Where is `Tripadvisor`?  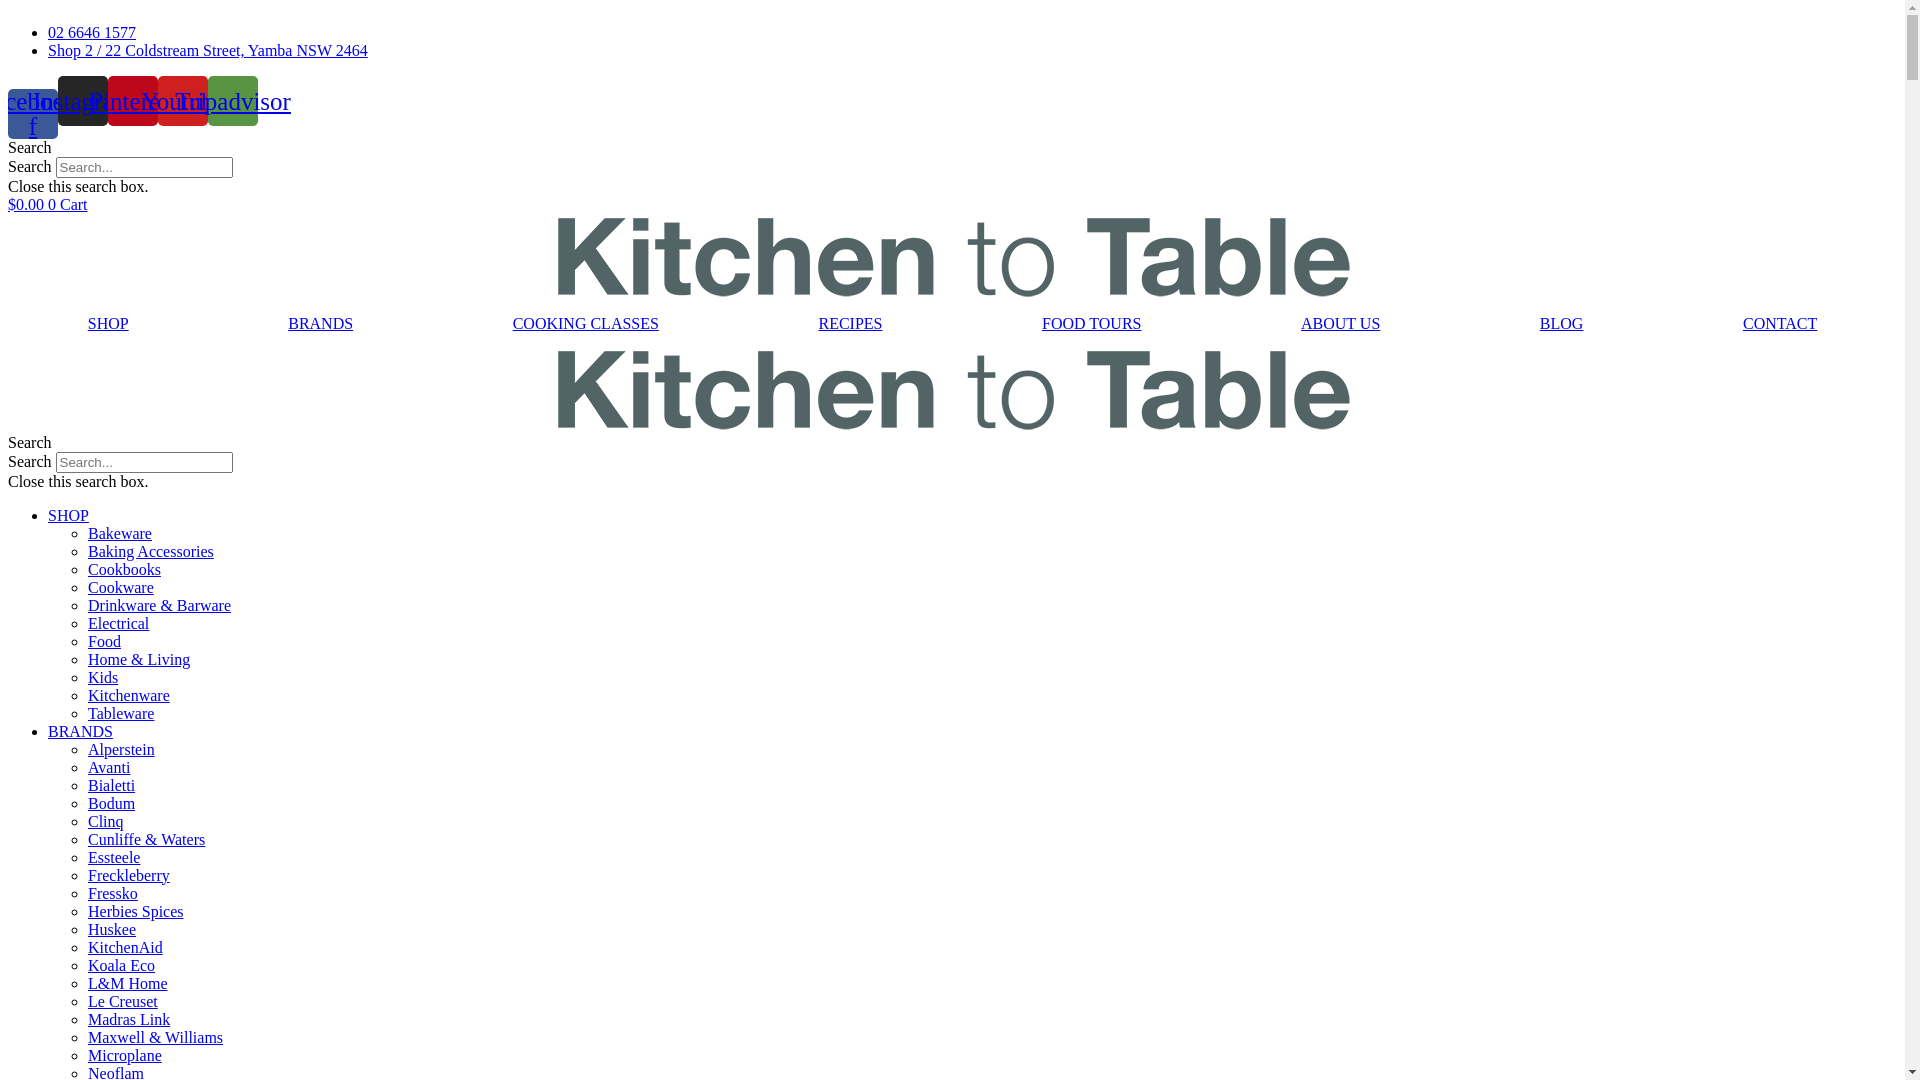
Tripadvisor is located at coordinates (233, 101).